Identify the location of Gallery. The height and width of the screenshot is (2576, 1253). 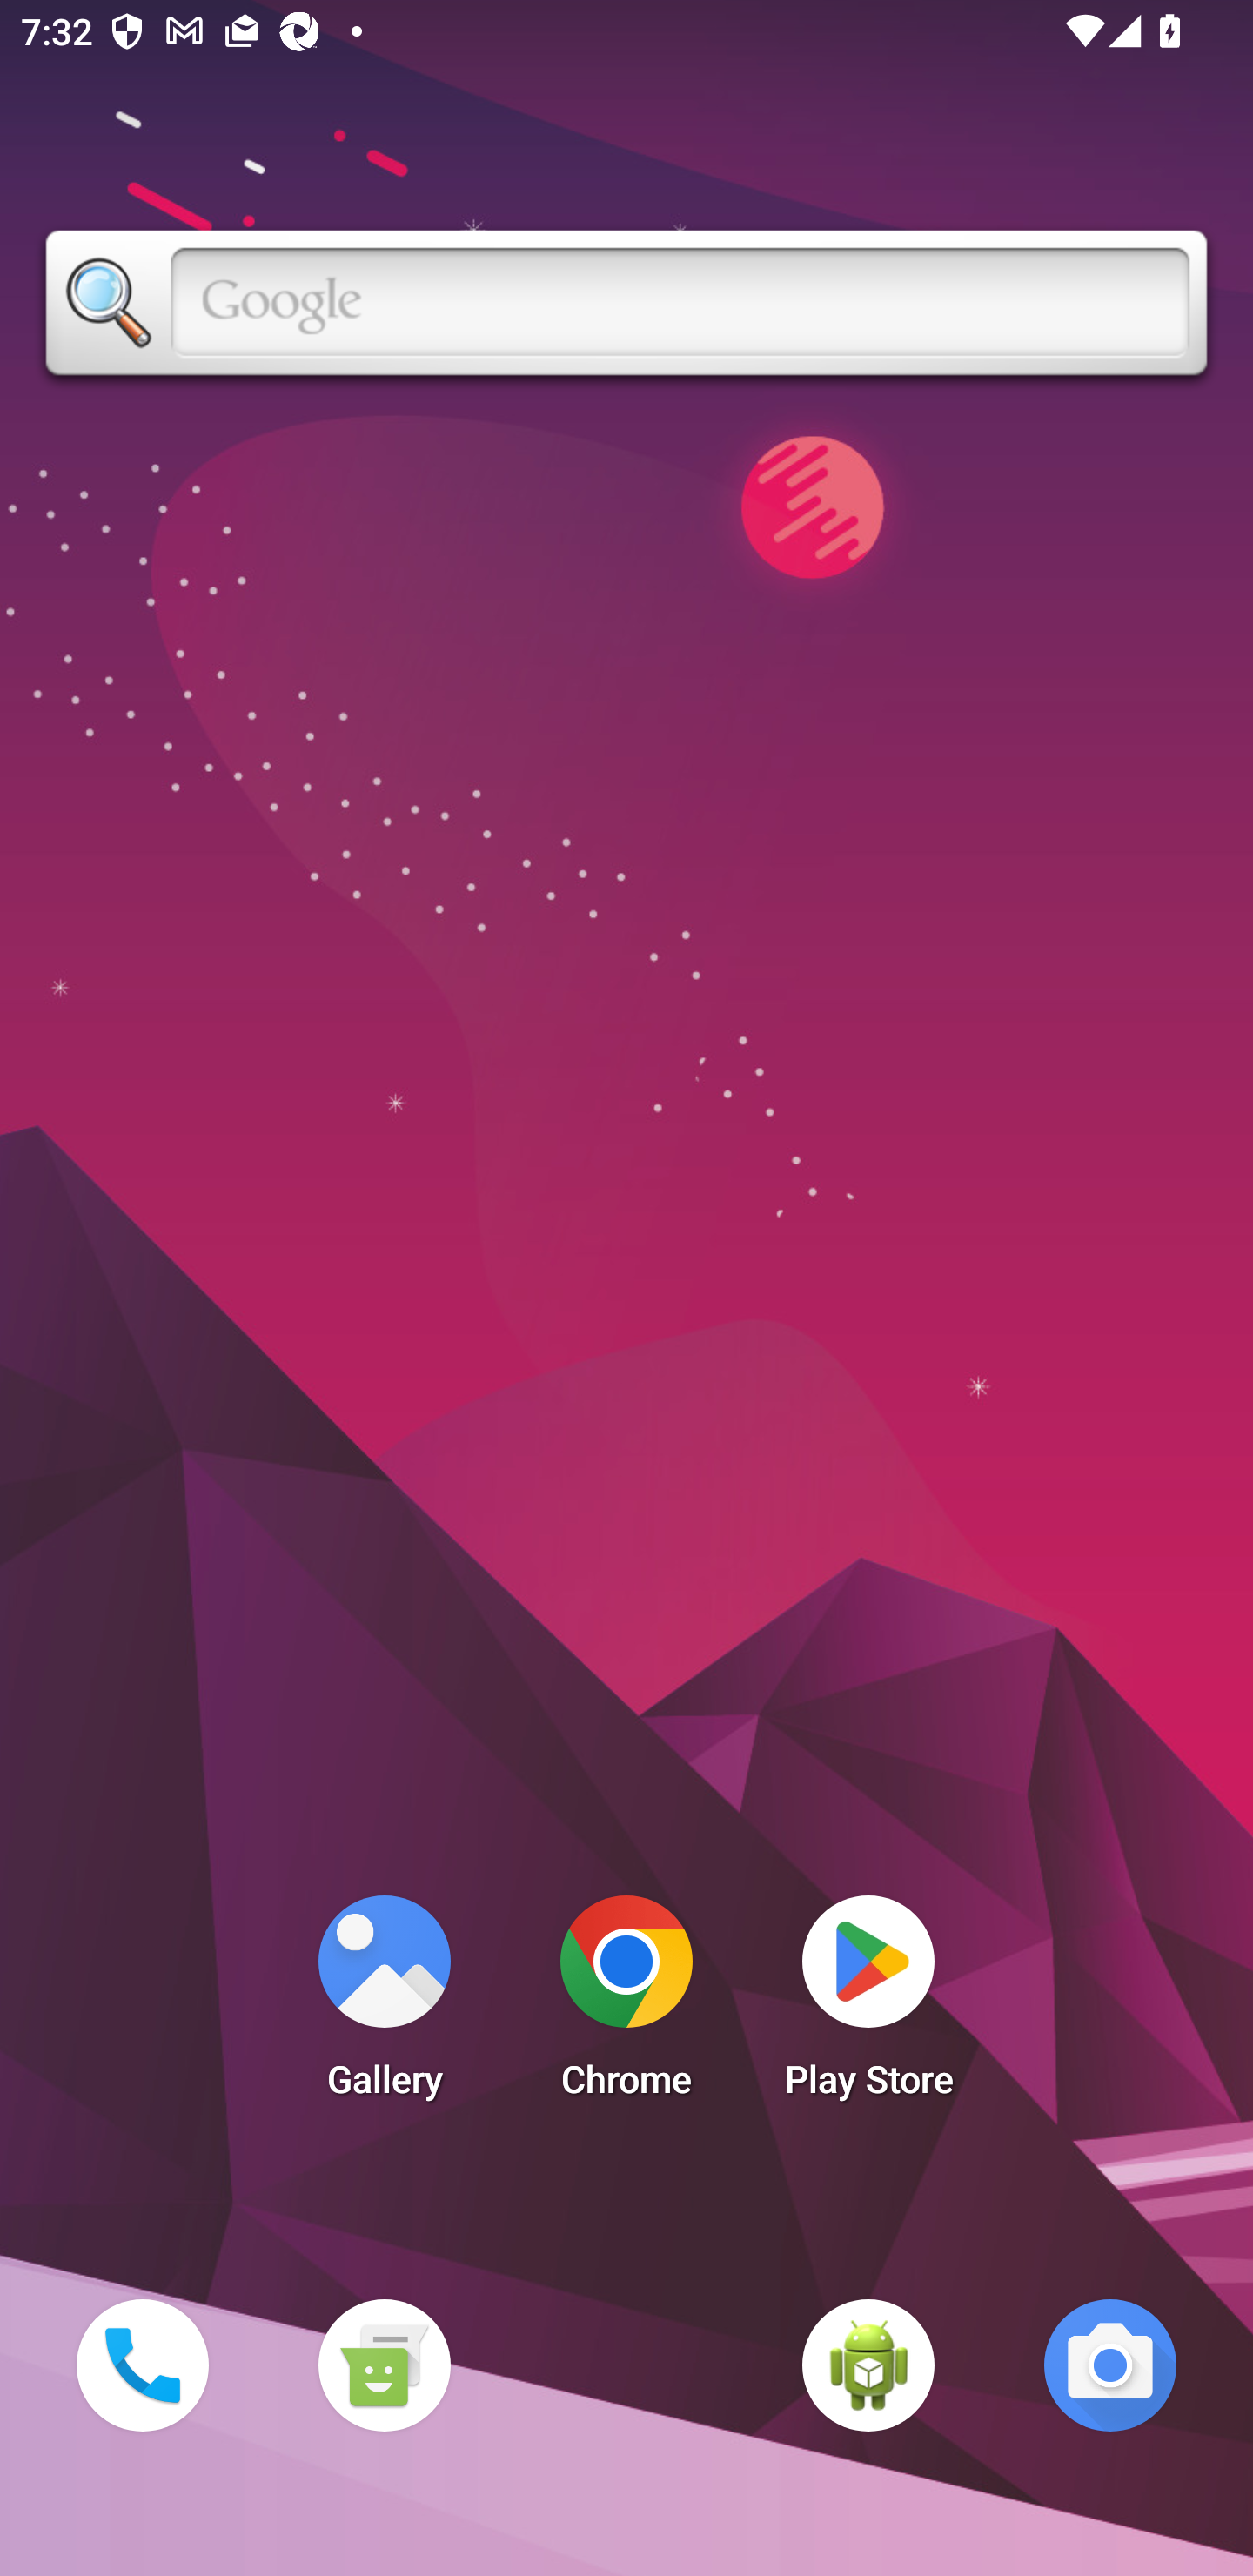
(384, 2005).